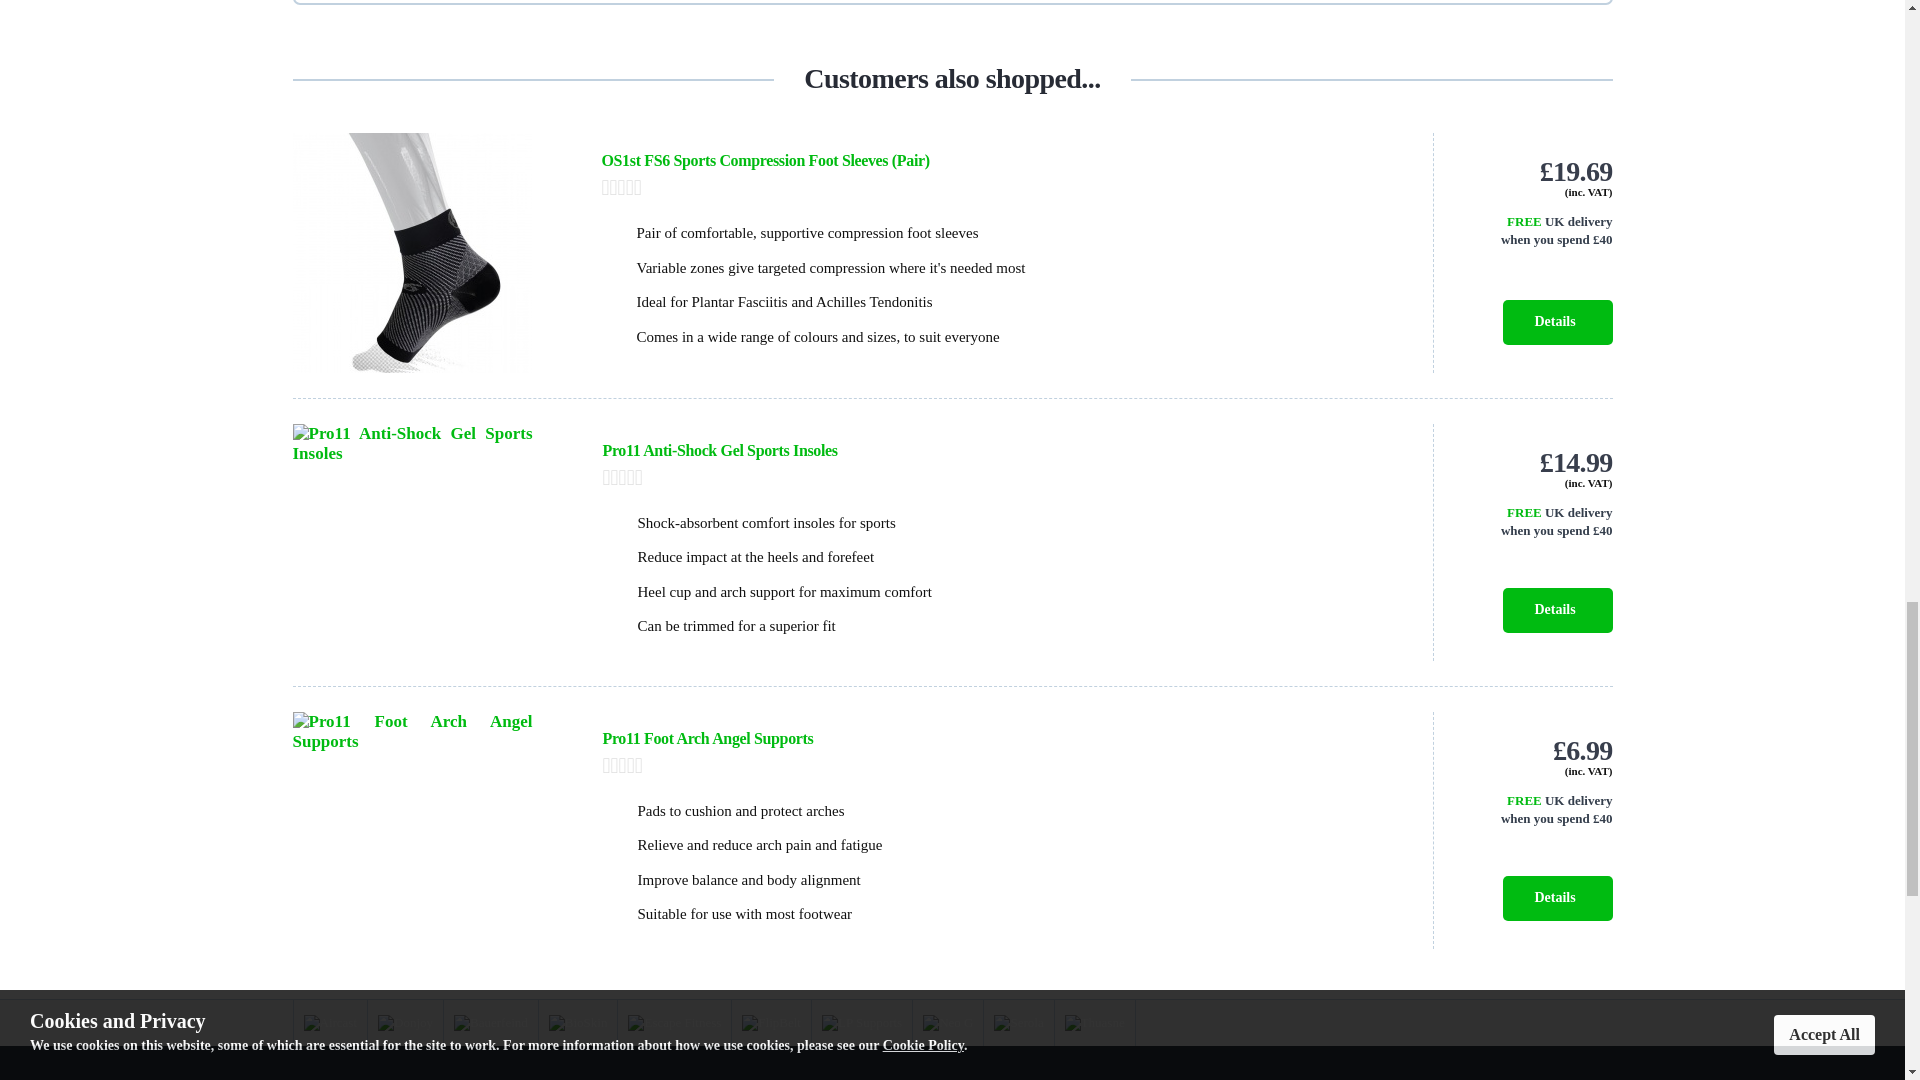 The image size is (1920, 1080). What do you see at coordinates (1556, 610) in the screenshot?
I see `Full product details` at bounding box center [1556, 610].